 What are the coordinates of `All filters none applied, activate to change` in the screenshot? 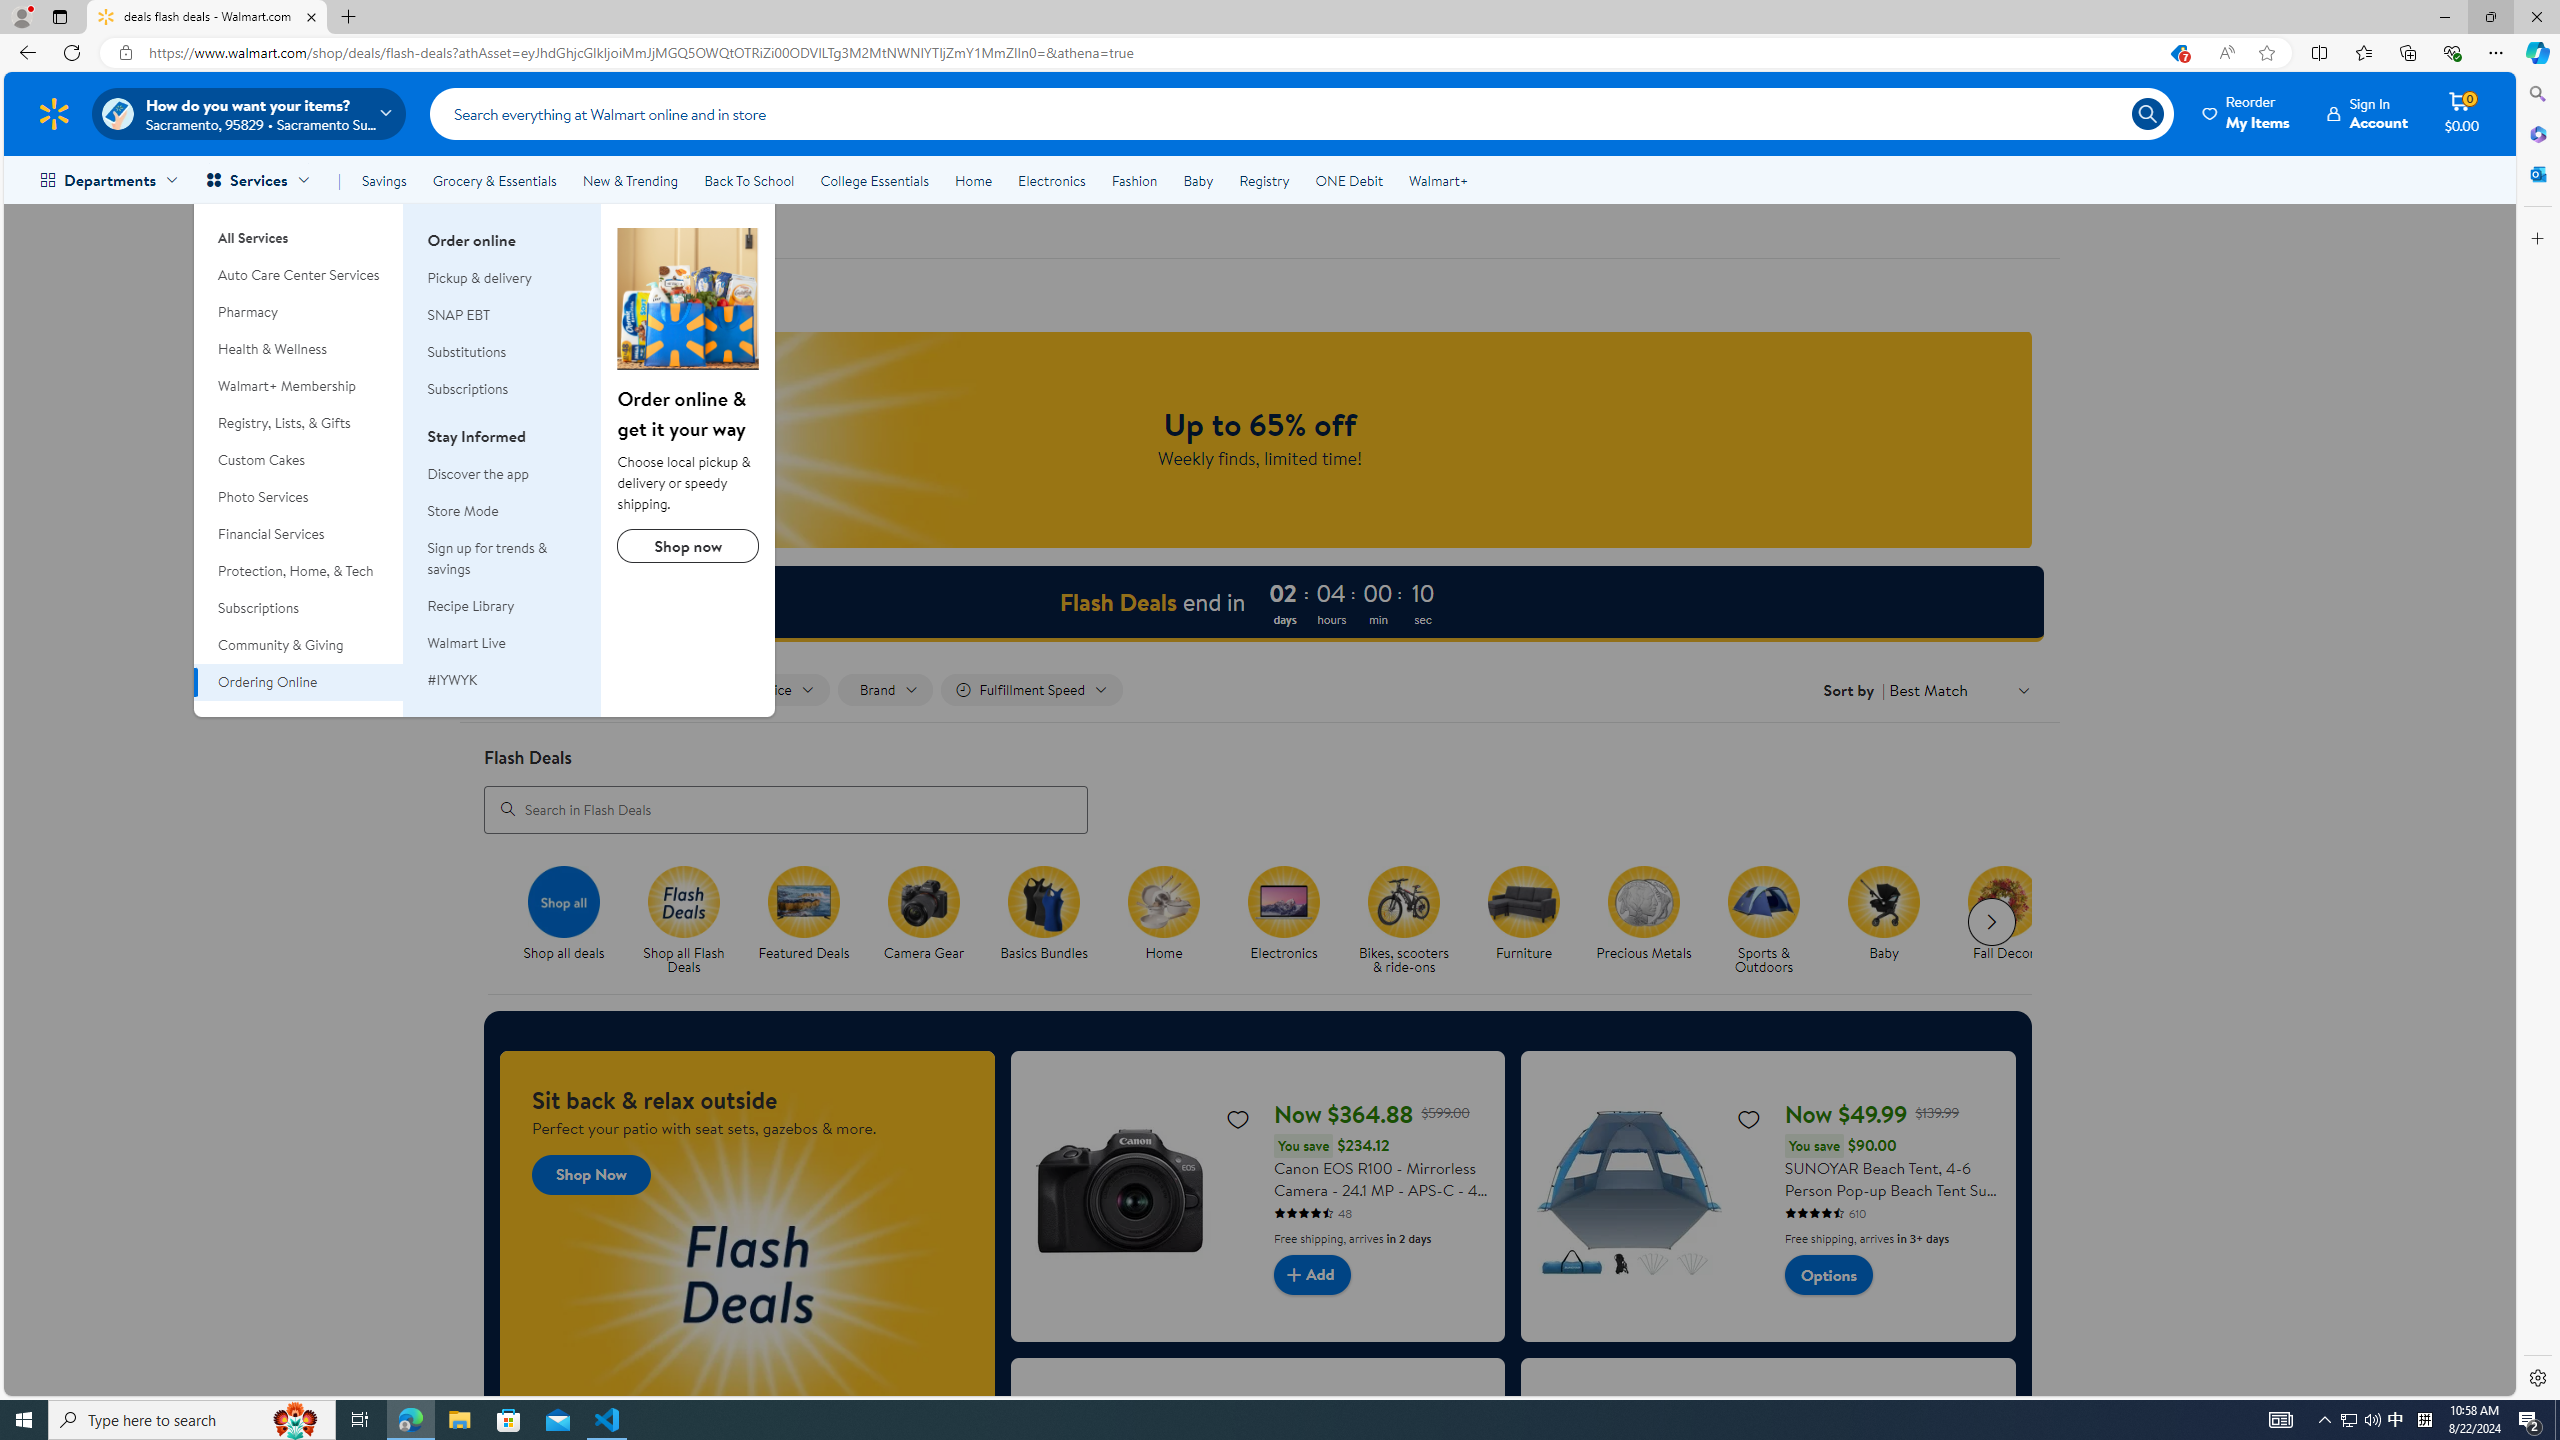 It's located at (541, 690).